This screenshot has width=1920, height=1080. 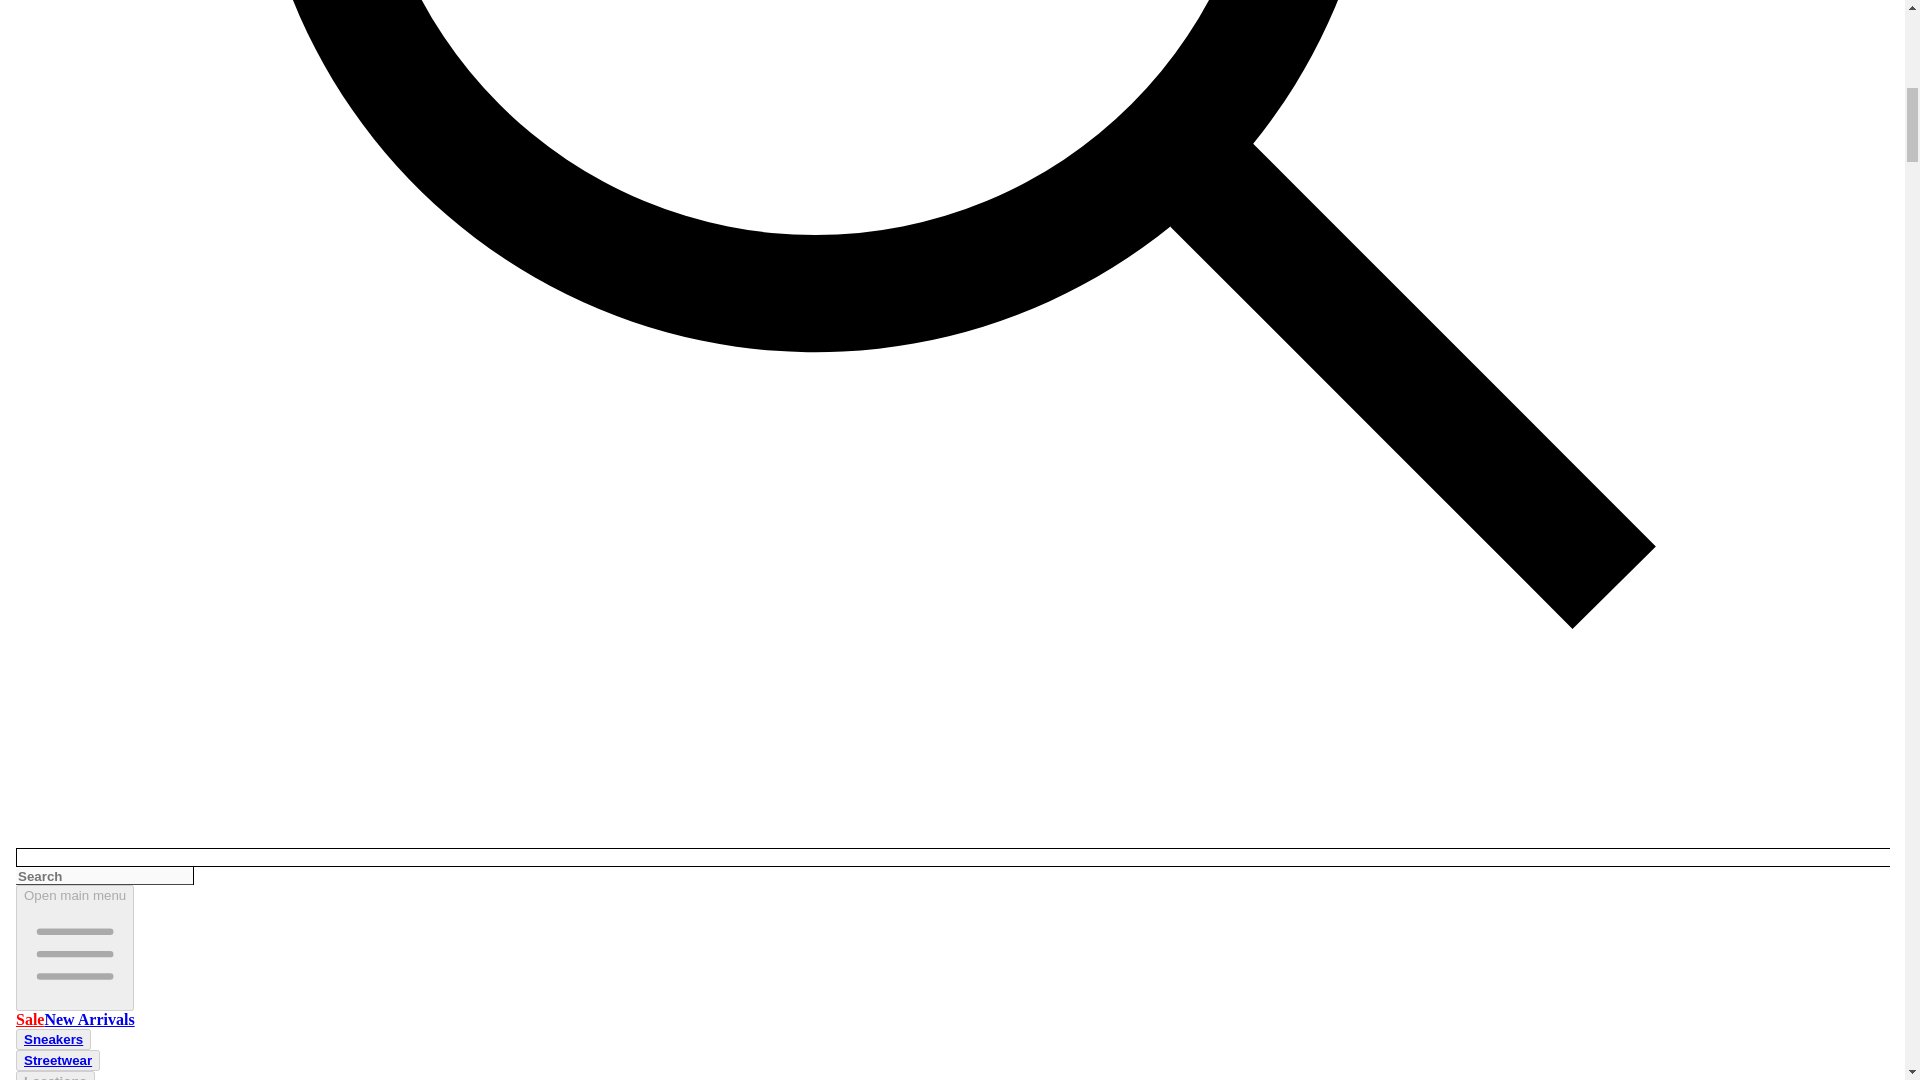 I want to click on Open main menu, so click(x=74, y=947).